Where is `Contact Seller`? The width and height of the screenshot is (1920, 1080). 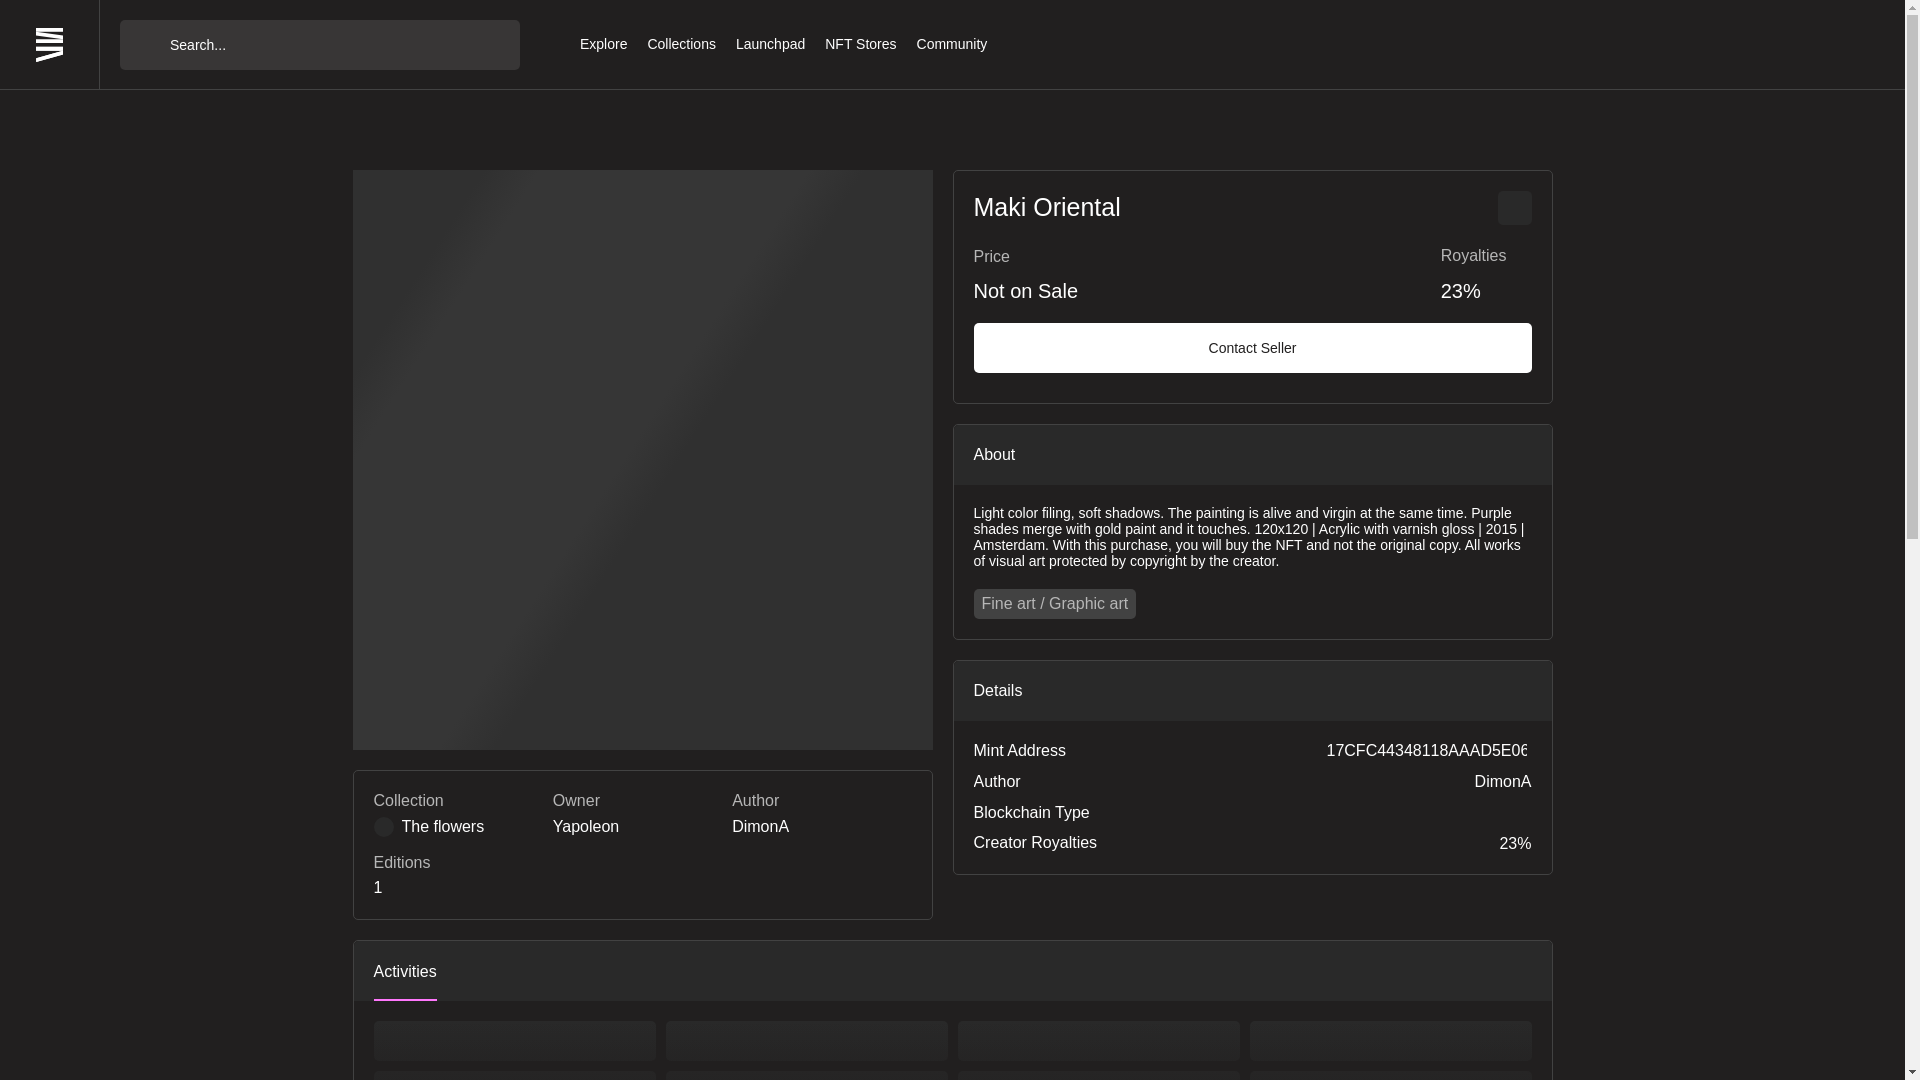
Contact Seller is located at coordinates (1252, 347).